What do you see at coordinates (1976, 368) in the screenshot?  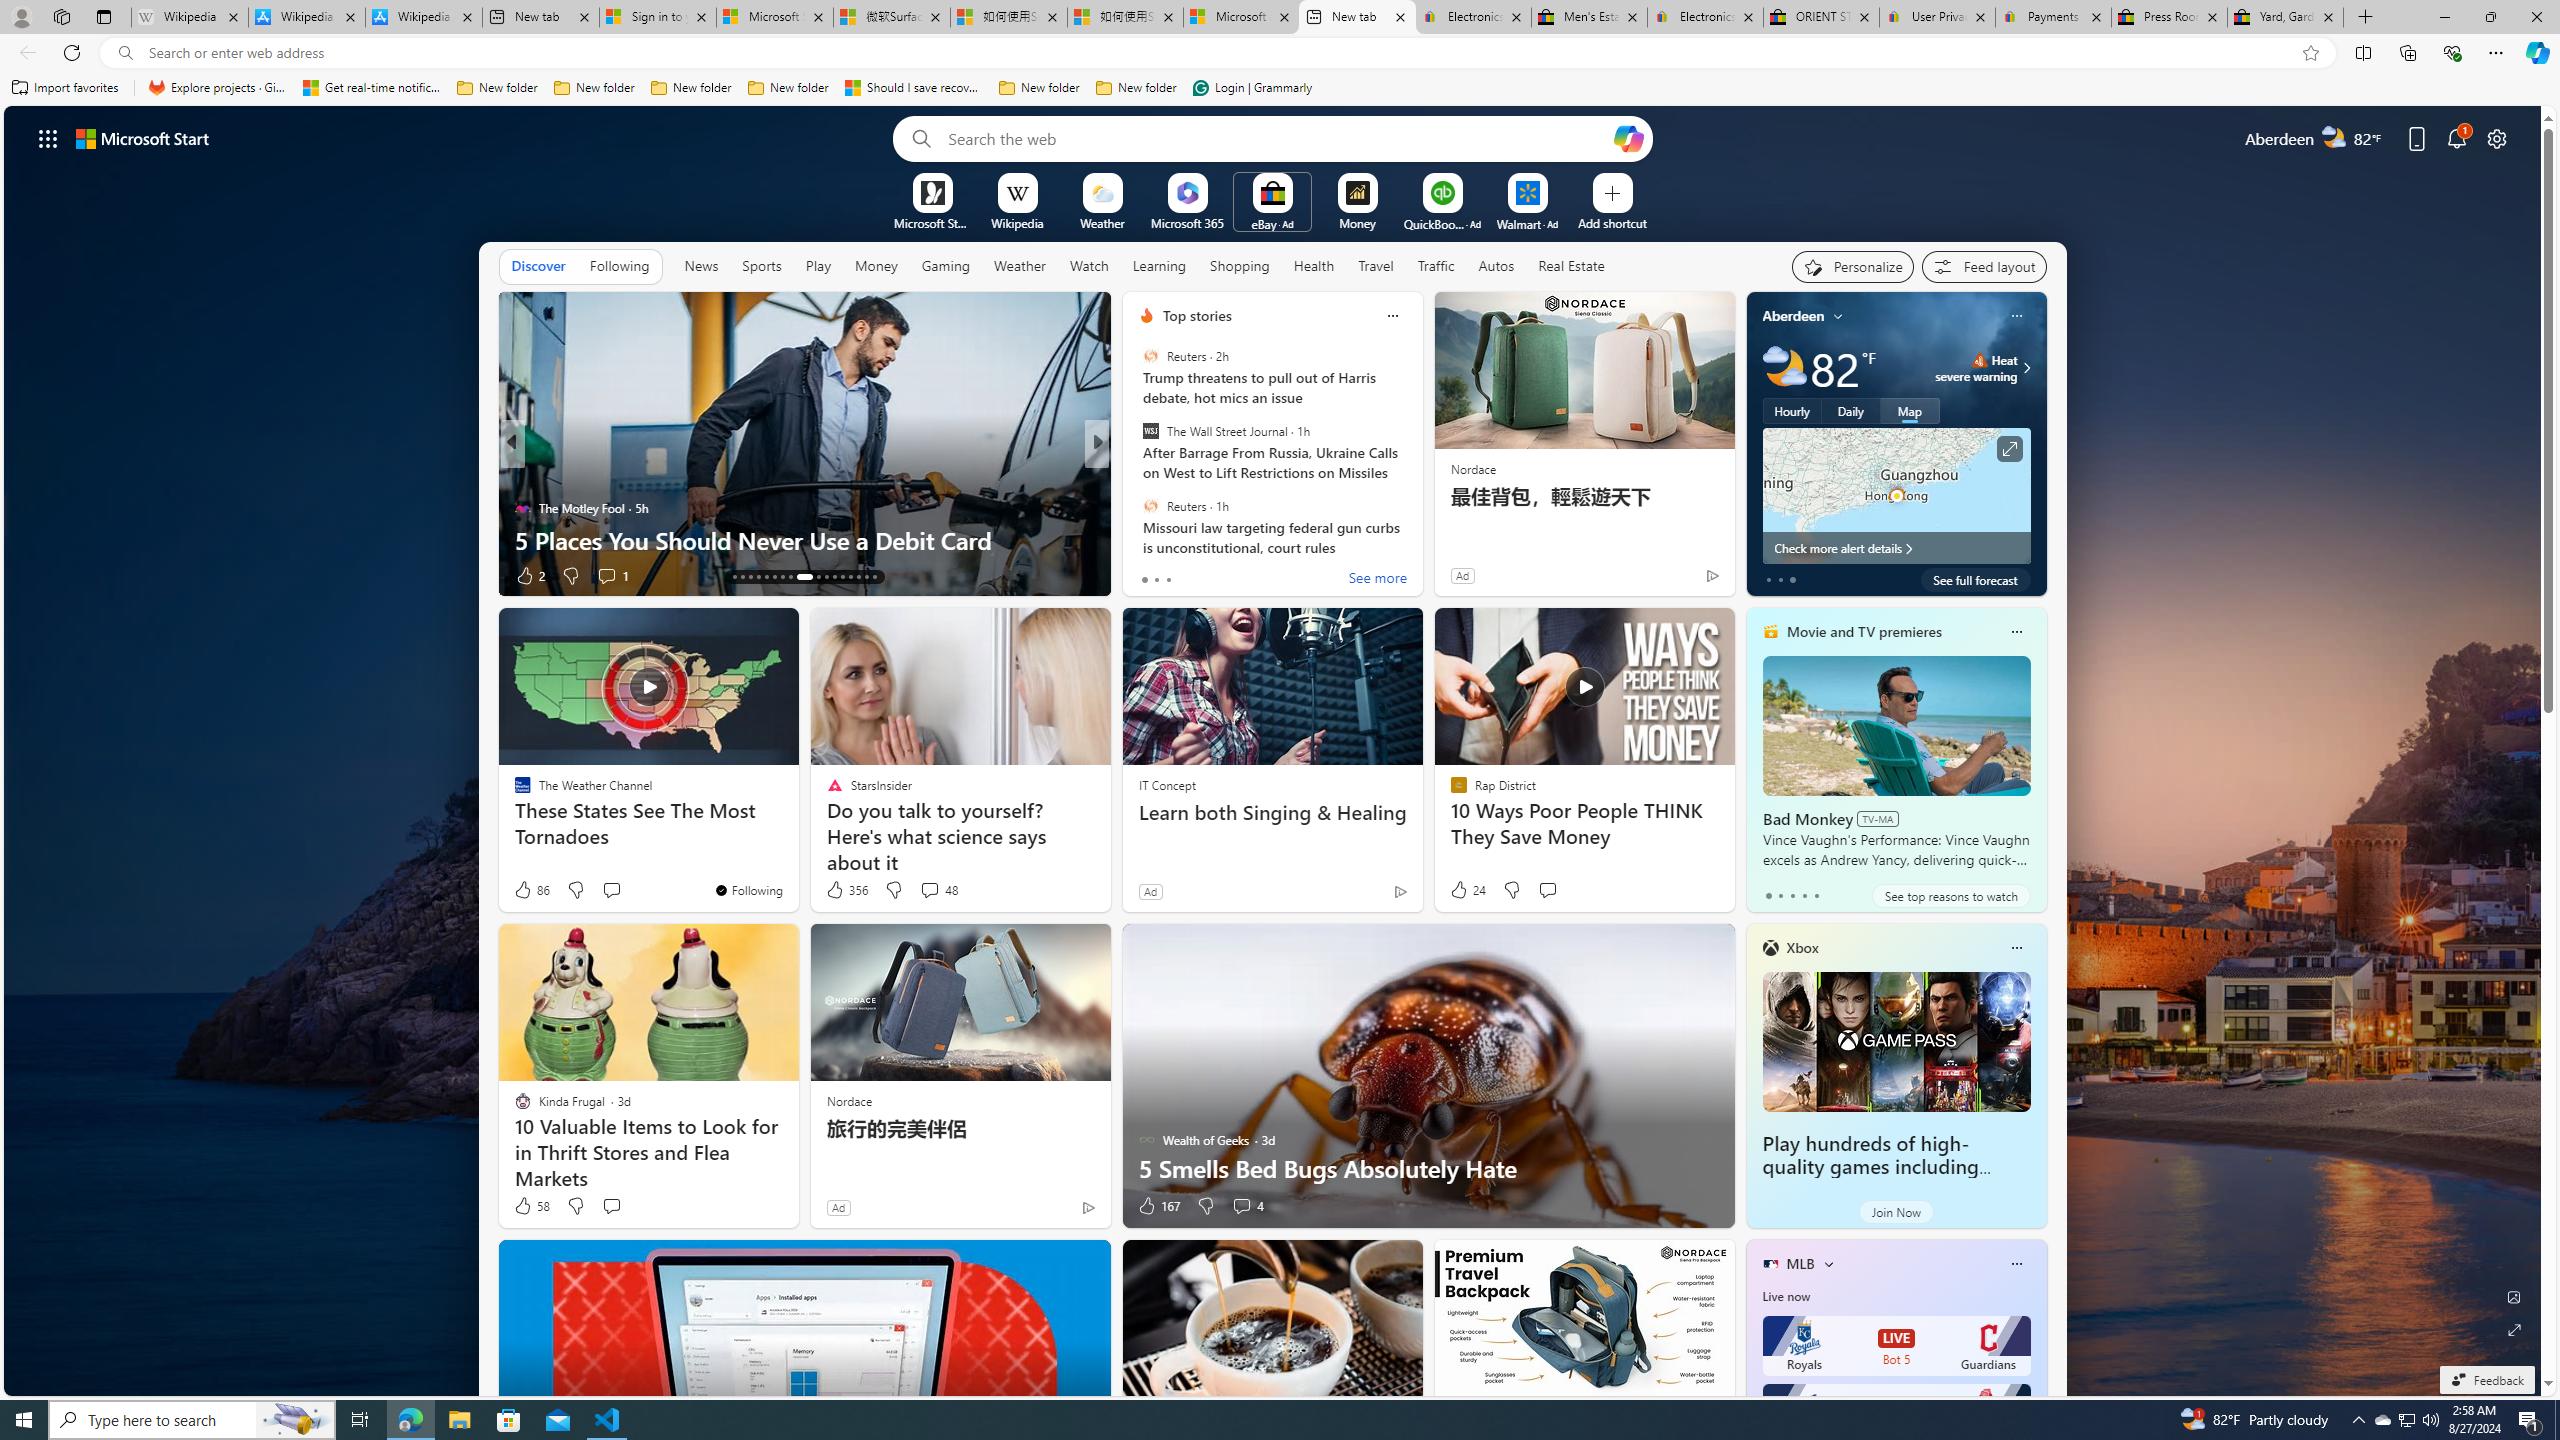 I see `Heat - Severe Heat severe warning` at bounding box center [1976, 368].